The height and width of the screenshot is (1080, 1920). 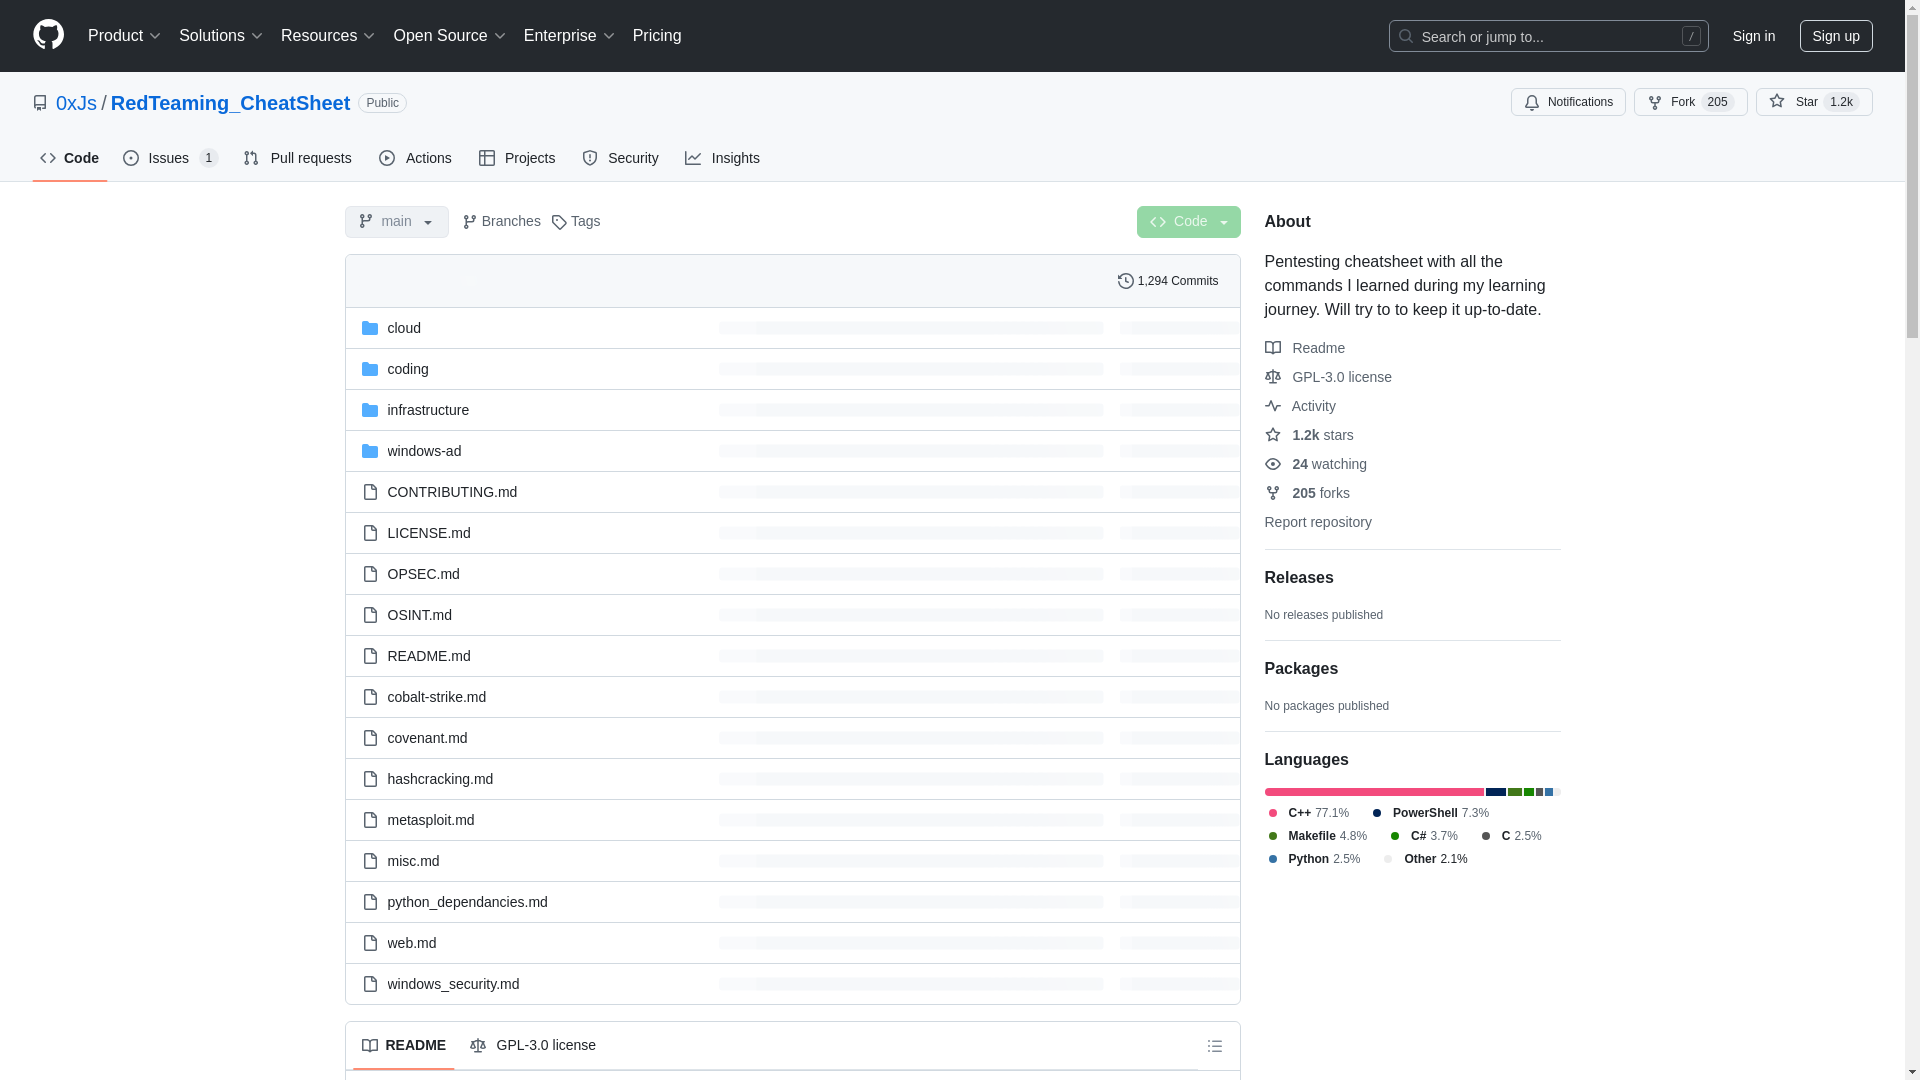 What do you see at coordinates (404, 327) in the screenshot?
I see `cloud` at bounding box center [404, 327].